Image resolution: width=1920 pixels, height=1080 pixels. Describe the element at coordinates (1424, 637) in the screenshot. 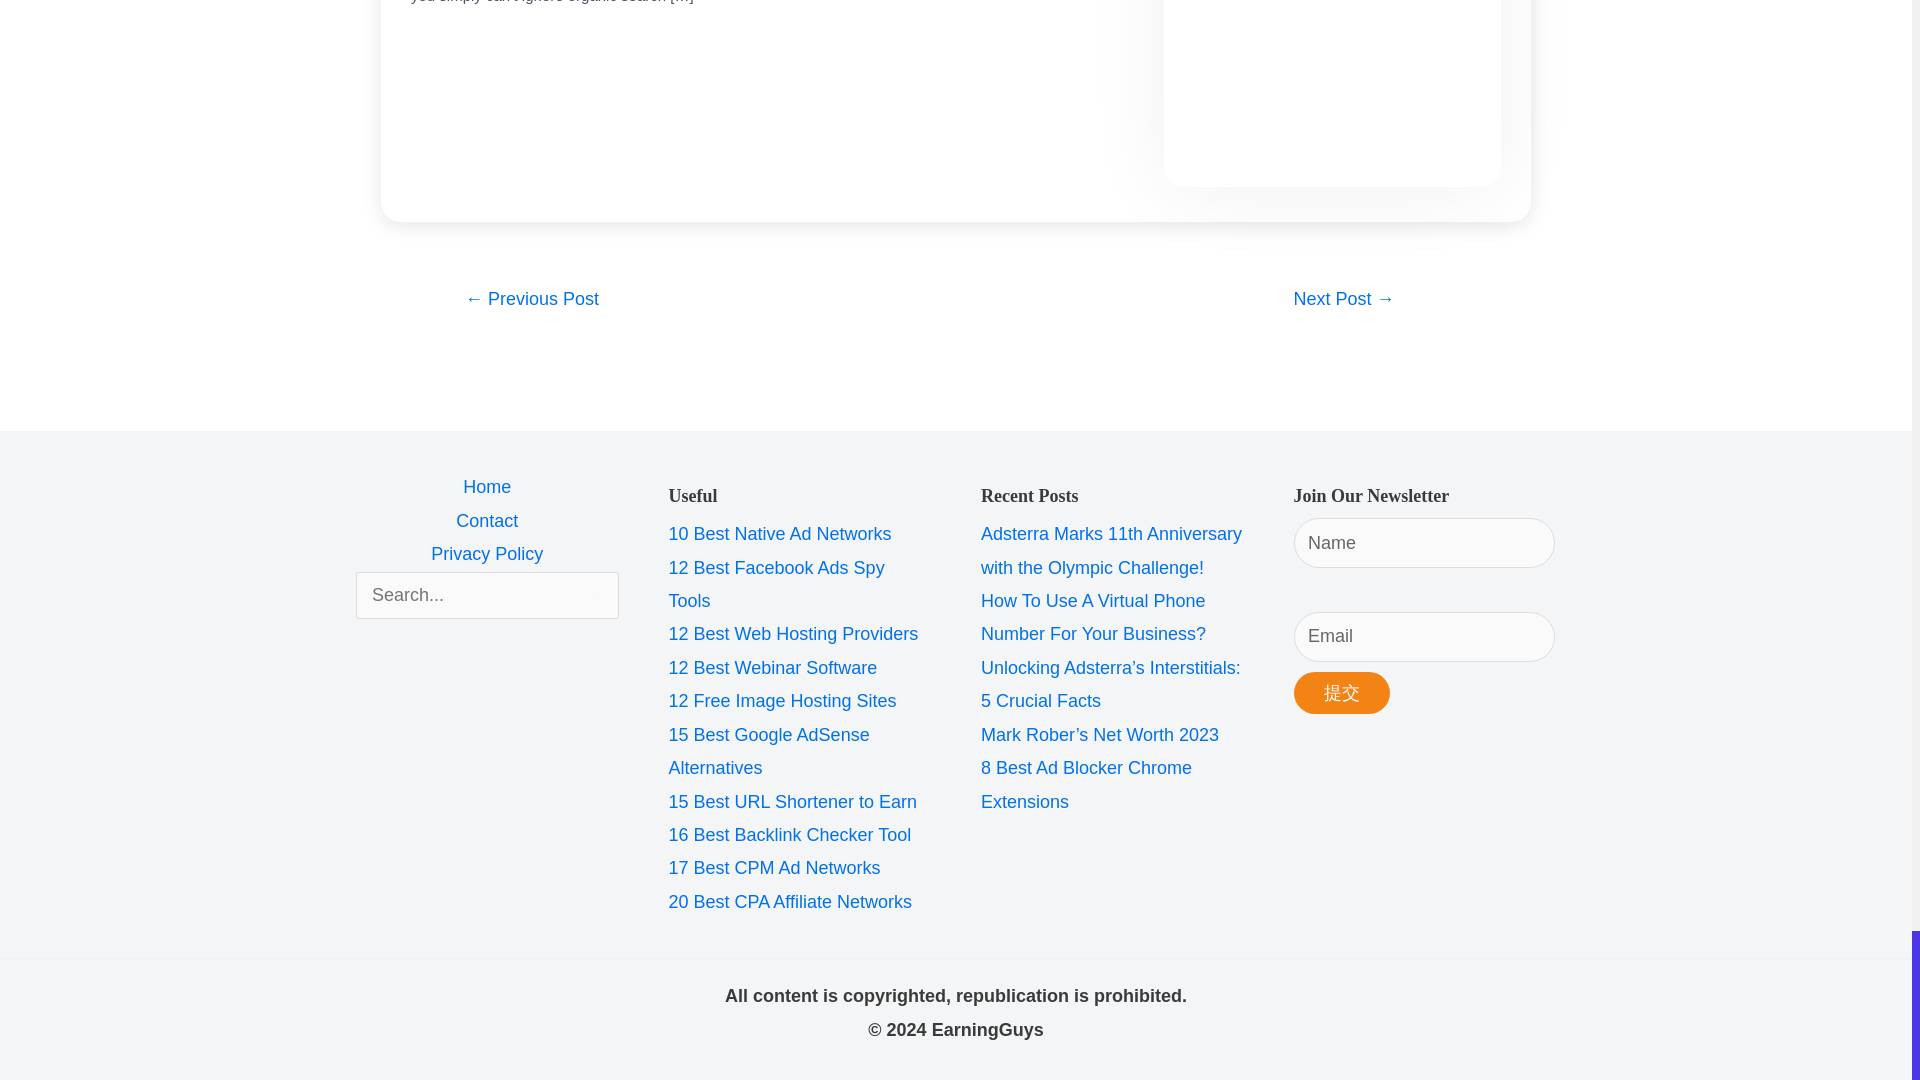

I see `Email` at that location.